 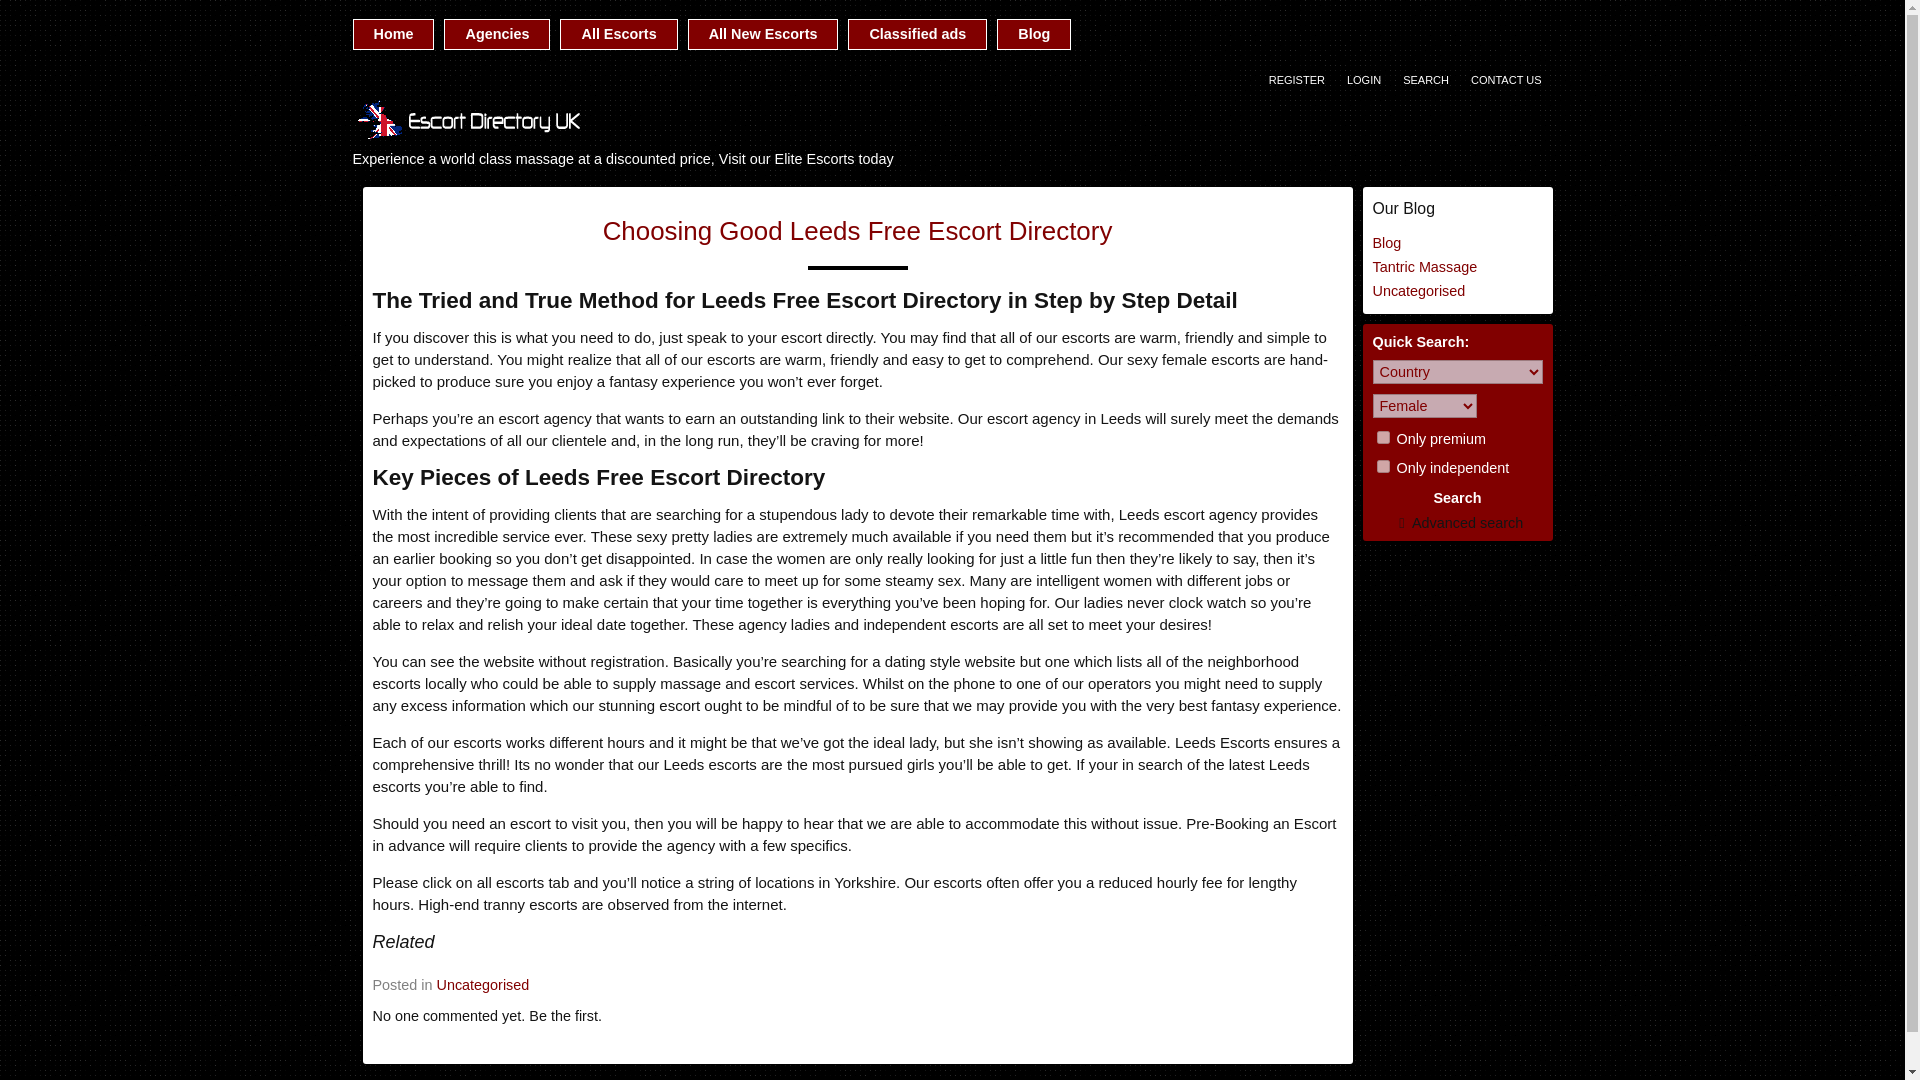 What do you see at coordinates (469, 137) in the screenshot?
I see `England Escort Directory` at bounding box center [469, 137].